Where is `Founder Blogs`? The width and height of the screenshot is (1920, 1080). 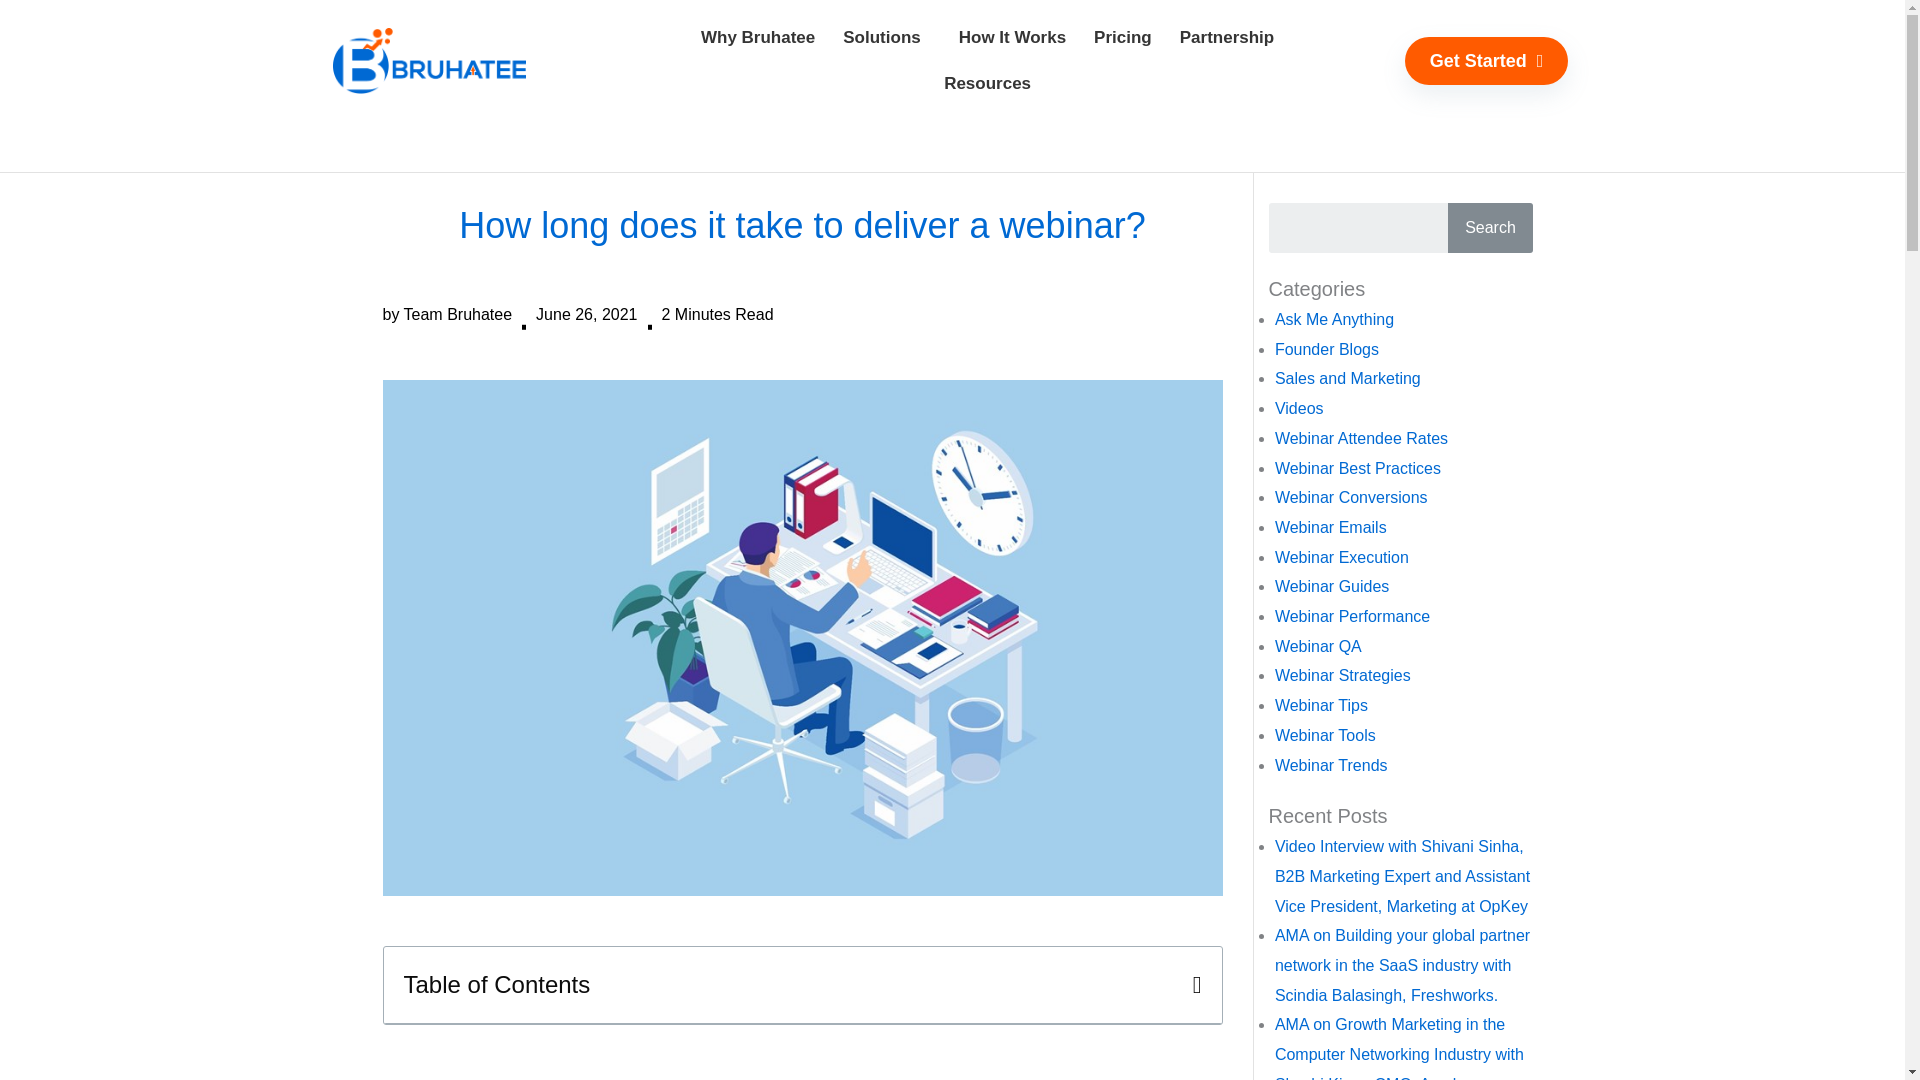 Founder Blogs is located at coordinates (1326, 349).